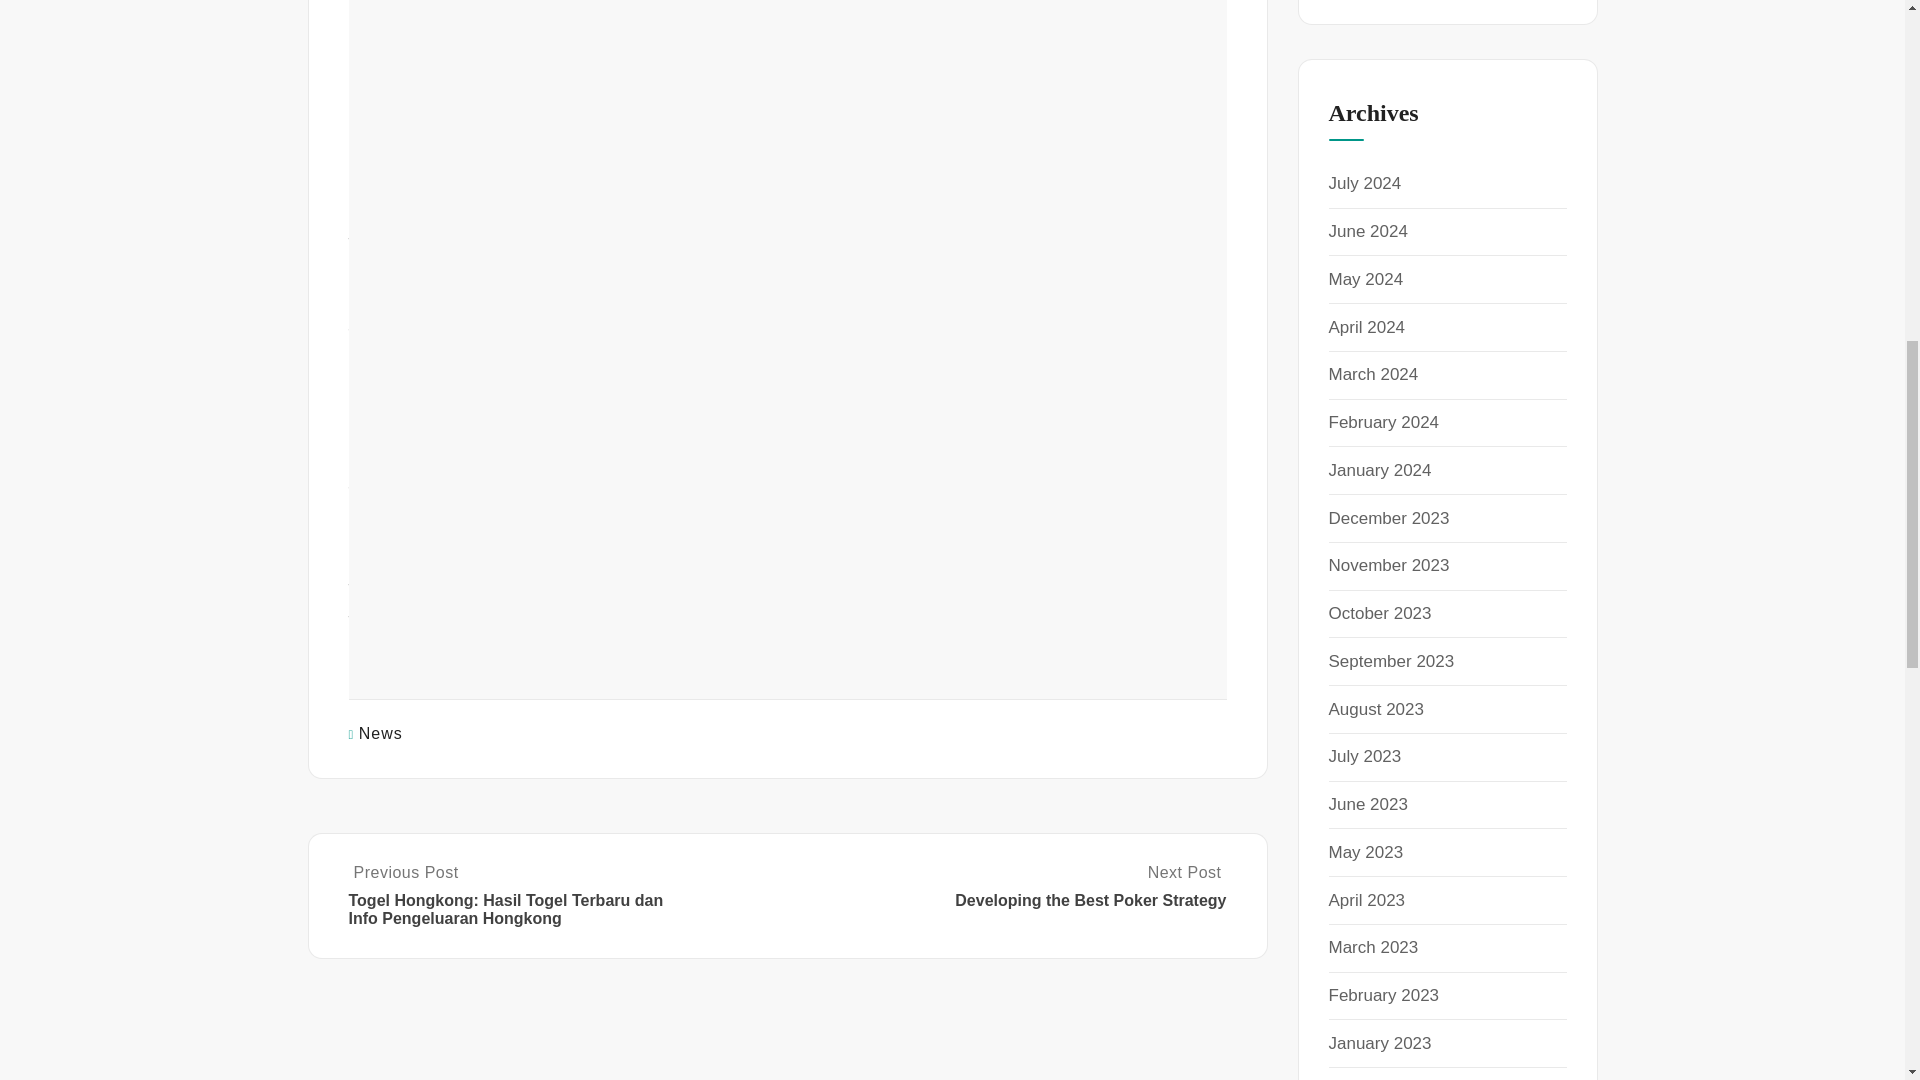  Describe the element at coordinates (1390, 661) in the screenshot. I see `September 2023` at that location.